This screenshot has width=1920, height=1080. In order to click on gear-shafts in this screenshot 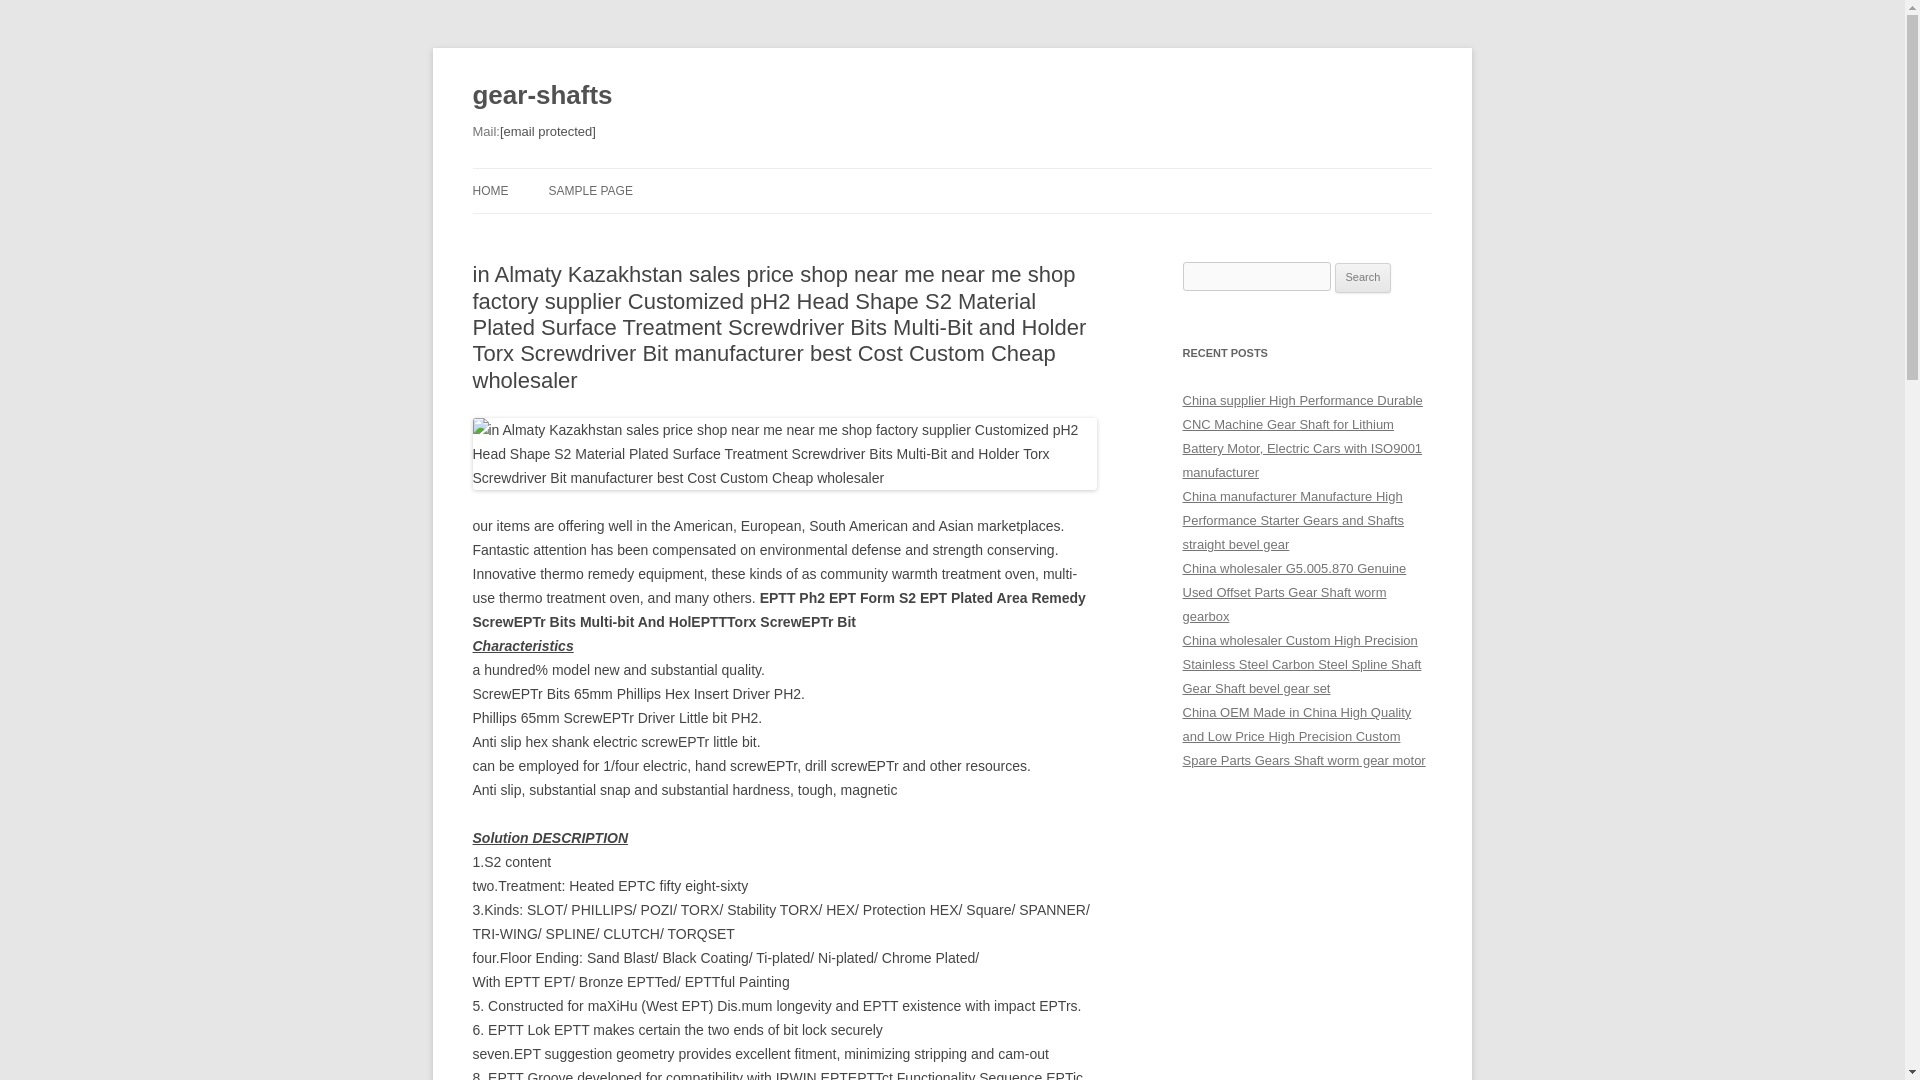, I will do `click(542, 96)`.